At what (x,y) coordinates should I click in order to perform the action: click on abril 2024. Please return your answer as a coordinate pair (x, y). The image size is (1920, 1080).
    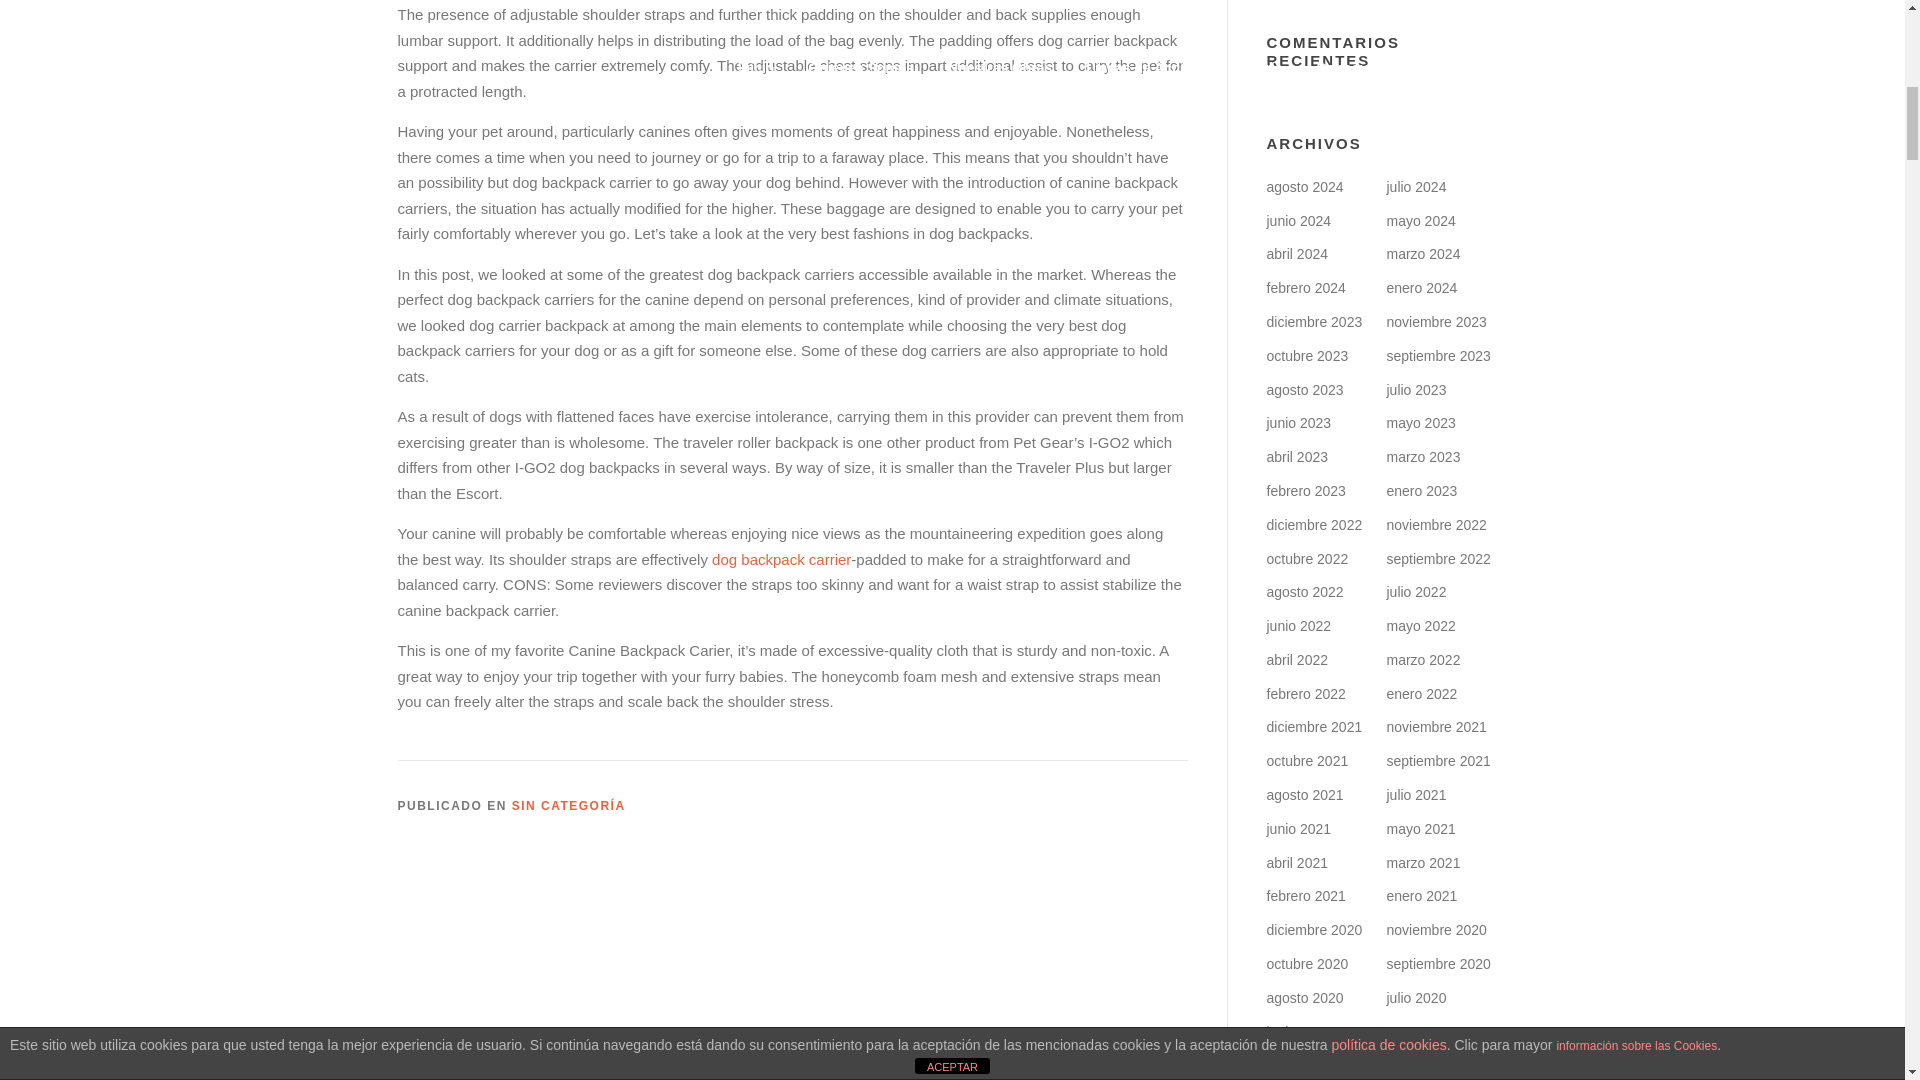
    Looking at the image, I should click on (1296, 254).